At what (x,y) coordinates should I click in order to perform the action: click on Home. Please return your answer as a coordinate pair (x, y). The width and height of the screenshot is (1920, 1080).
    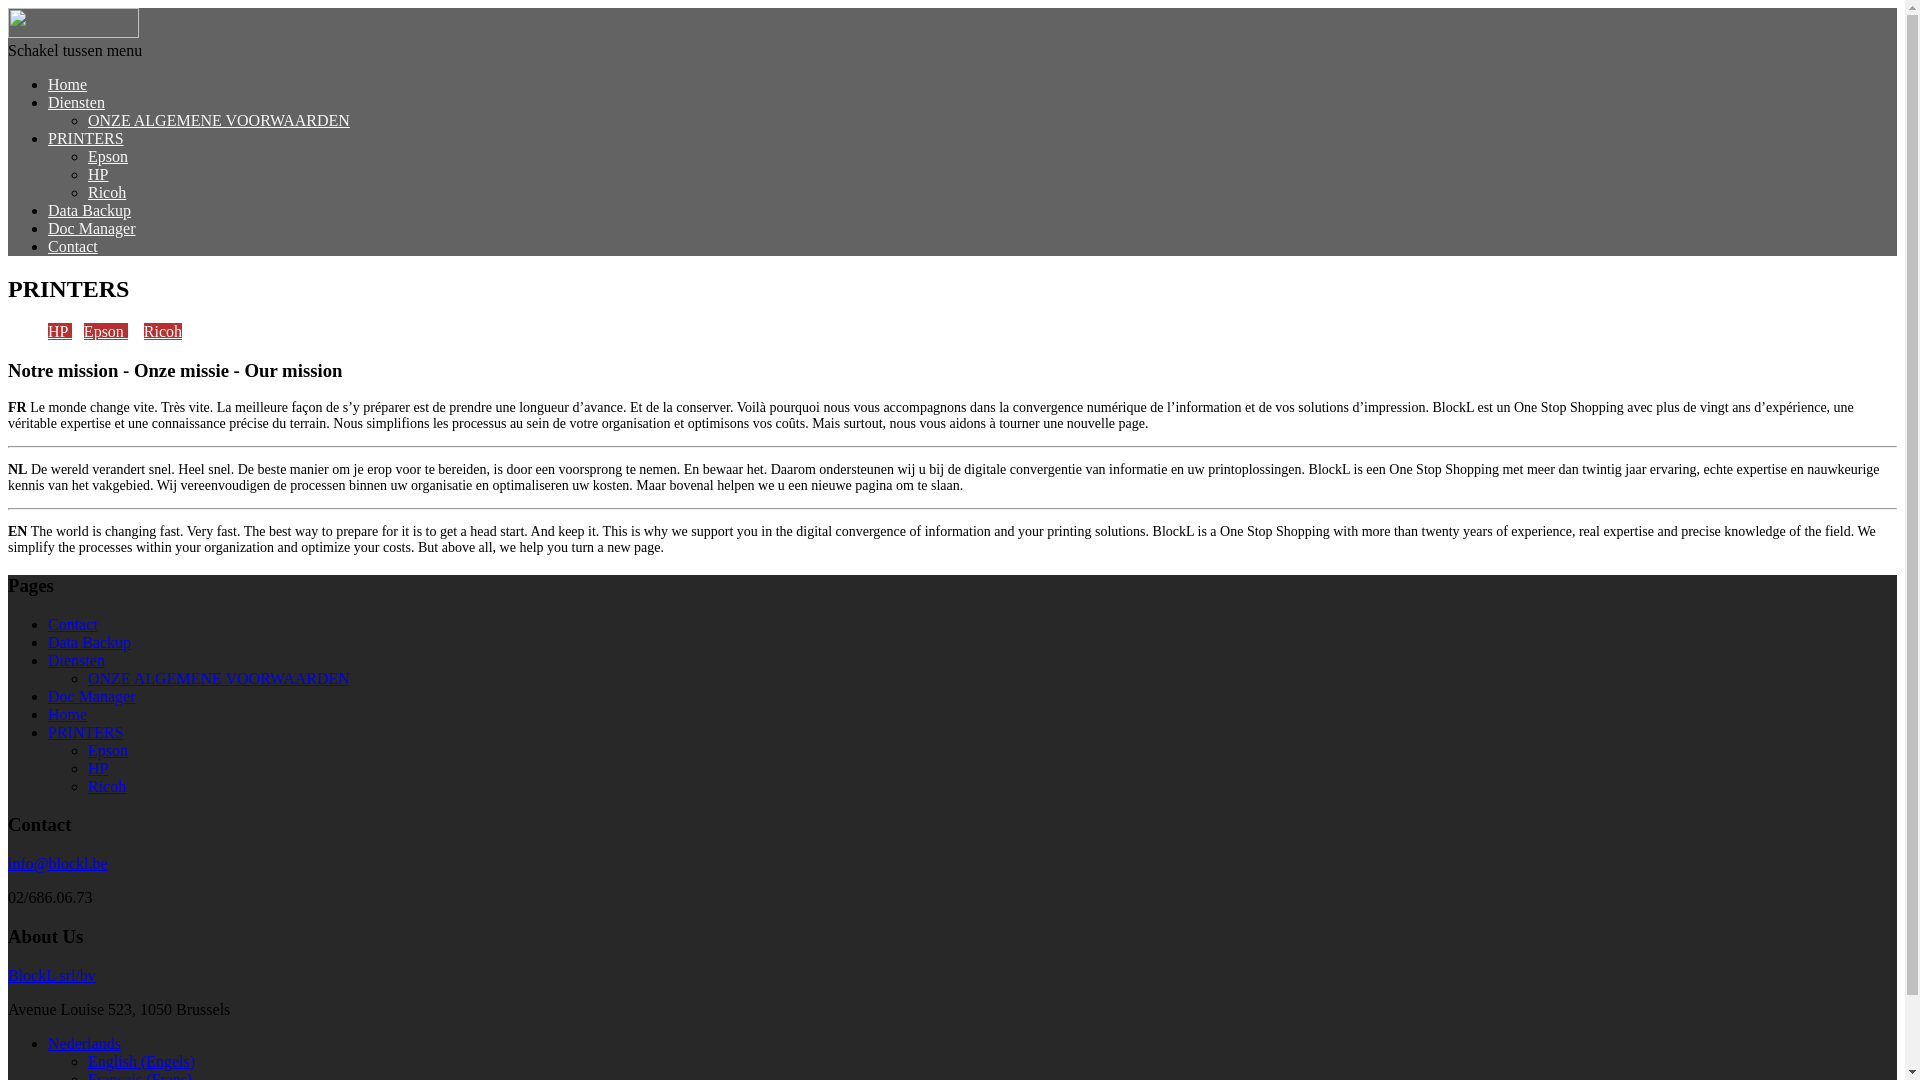
    Looking at the image, I should click on (68, 84).